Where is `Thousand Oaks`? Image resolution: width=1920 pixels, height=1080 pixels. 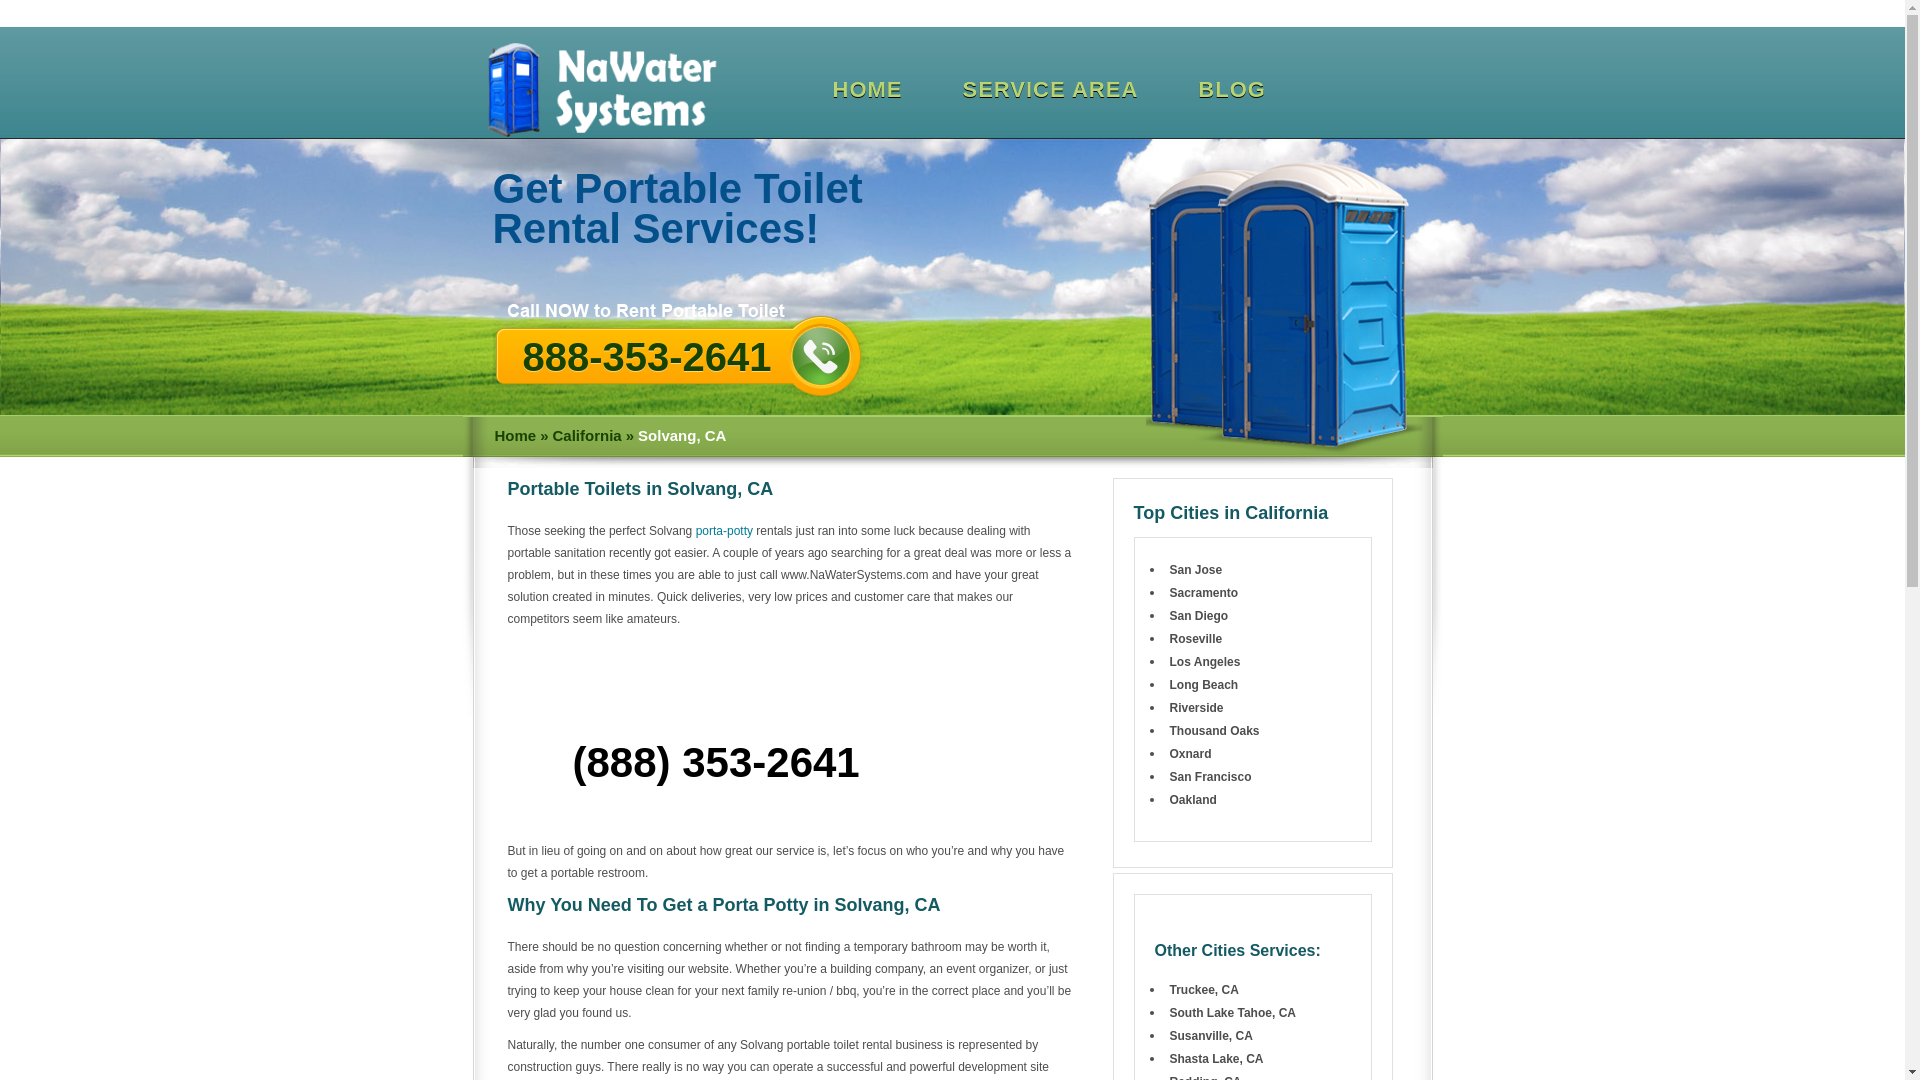
Thousand Oaks is located at coordinates (1214, 730).